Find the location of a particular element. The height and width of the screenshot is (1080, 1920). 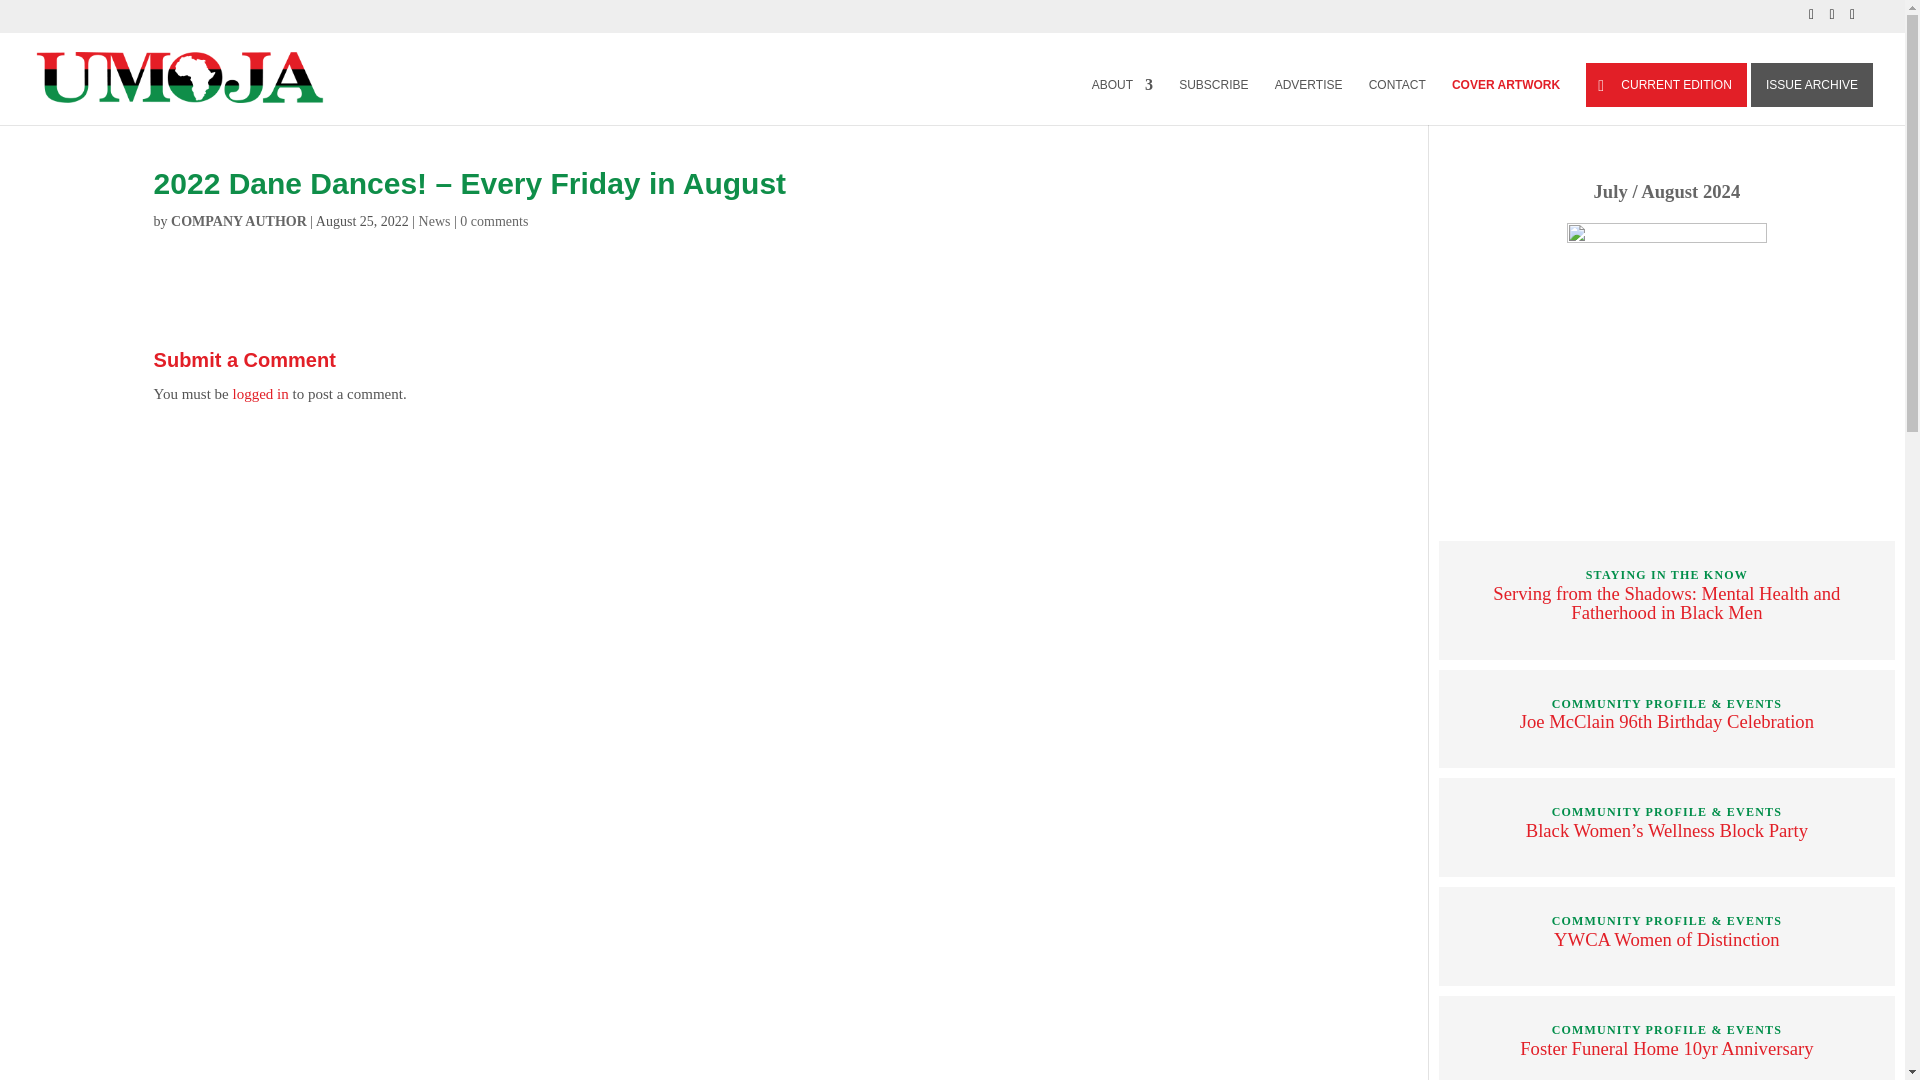

COVER ARTWORK is located at coordinates (1505, 101).